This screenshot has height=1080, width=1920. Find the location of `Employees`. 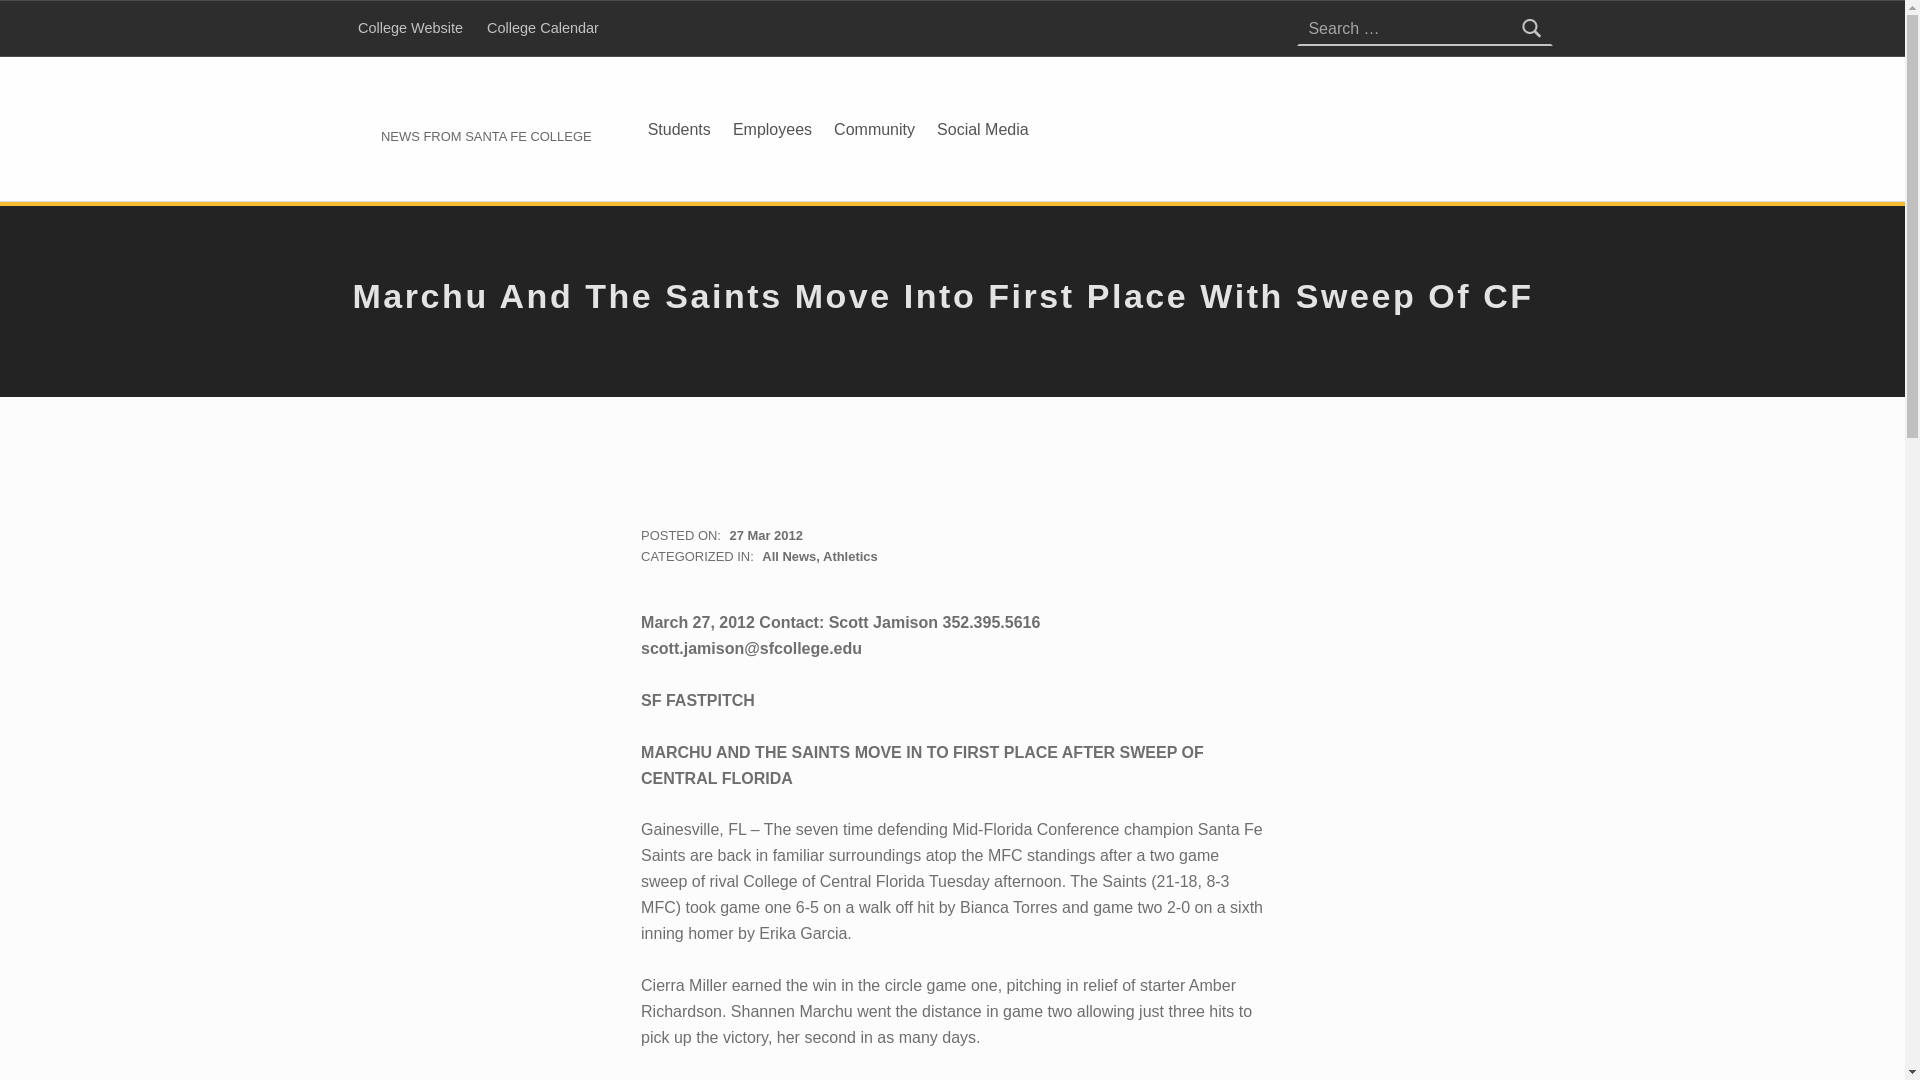

Employees is located at coordinates (772, 128).